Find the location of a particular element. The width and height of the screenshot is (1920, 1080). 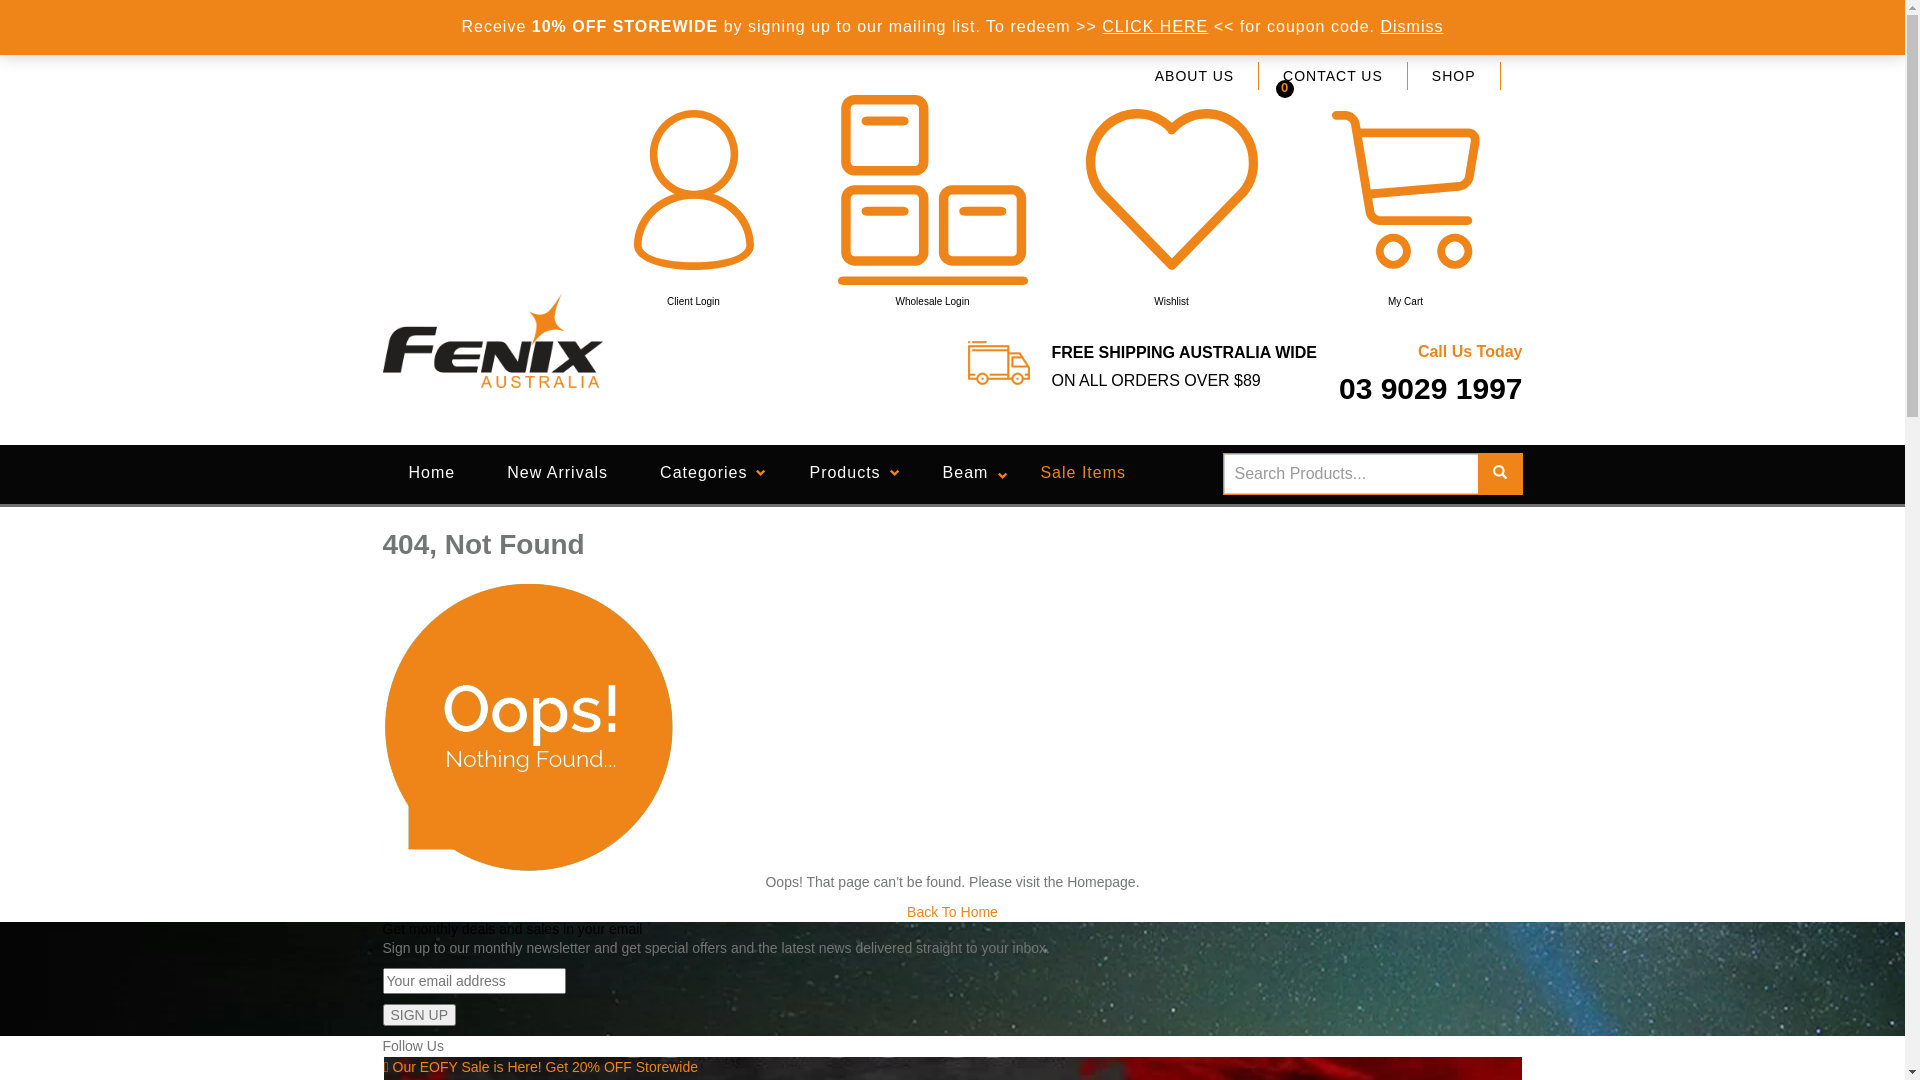

Beam is located at coordinates (966, 474).